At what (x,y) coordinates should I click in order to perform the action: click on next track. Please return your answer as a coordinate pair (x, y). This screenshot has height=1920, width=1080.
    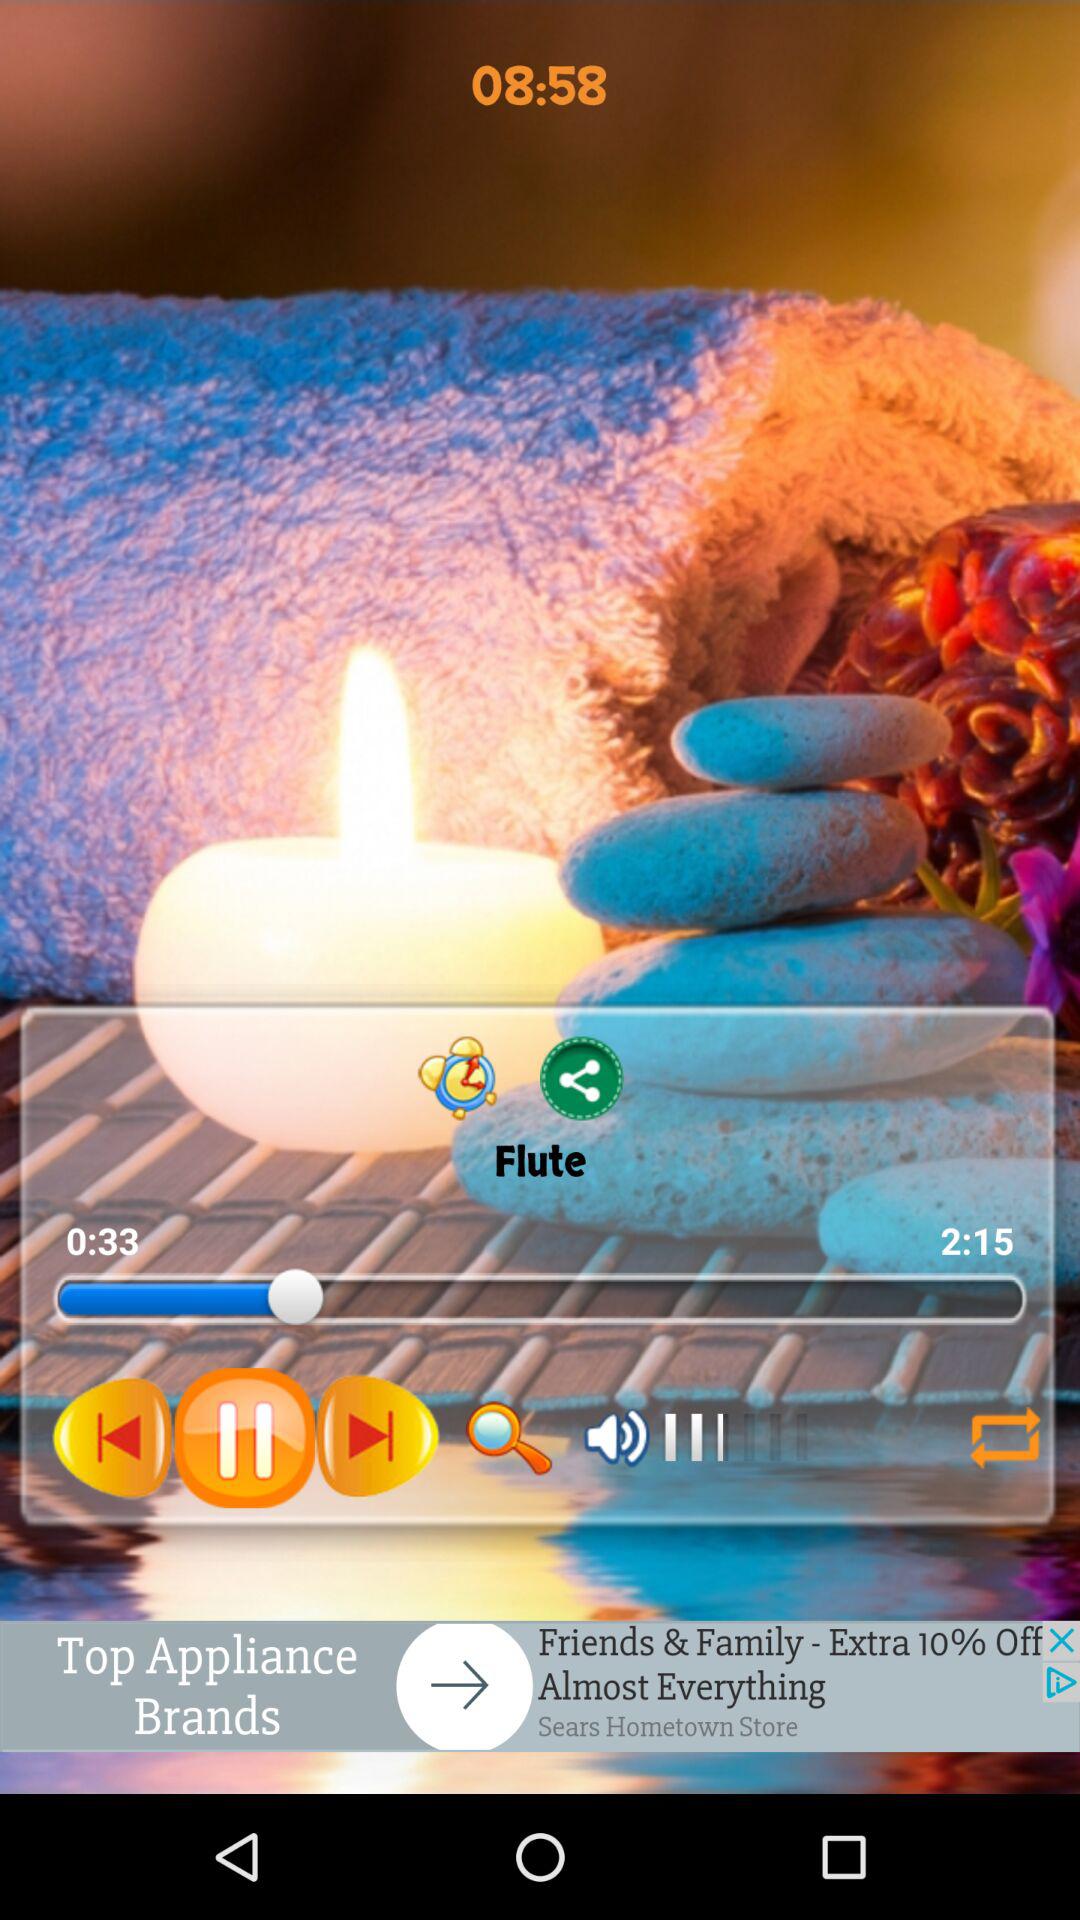
    Looking at the image, I should click on (377, 1437).